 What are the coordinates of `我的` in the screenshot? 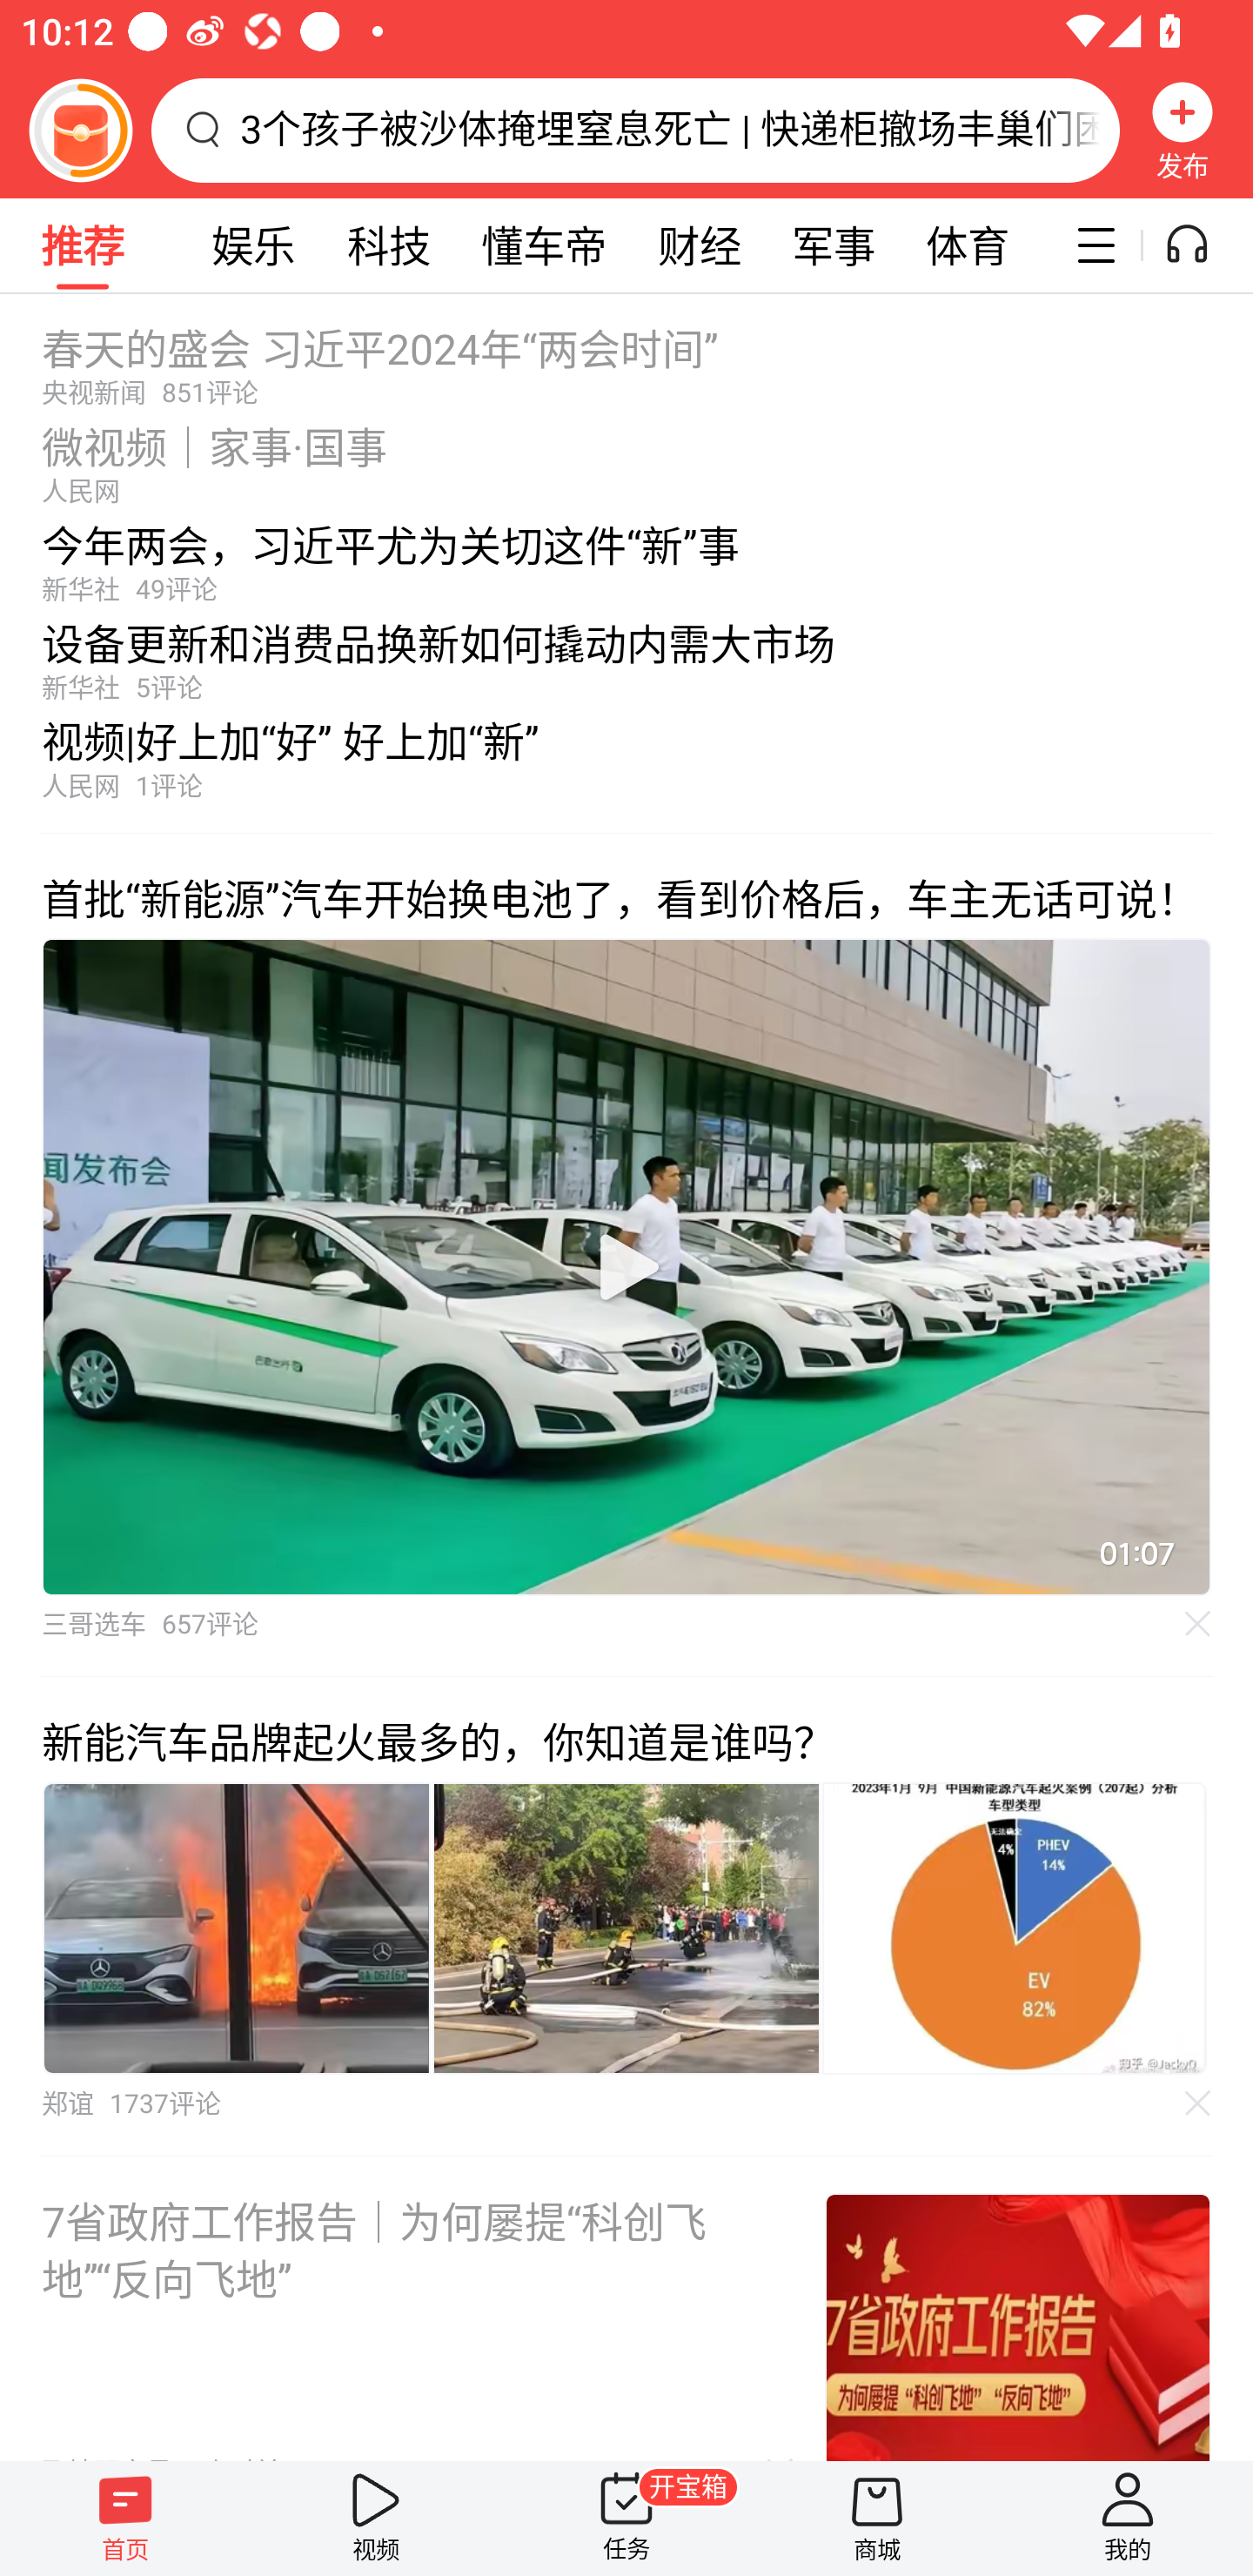 It's located at (1128, 2518).